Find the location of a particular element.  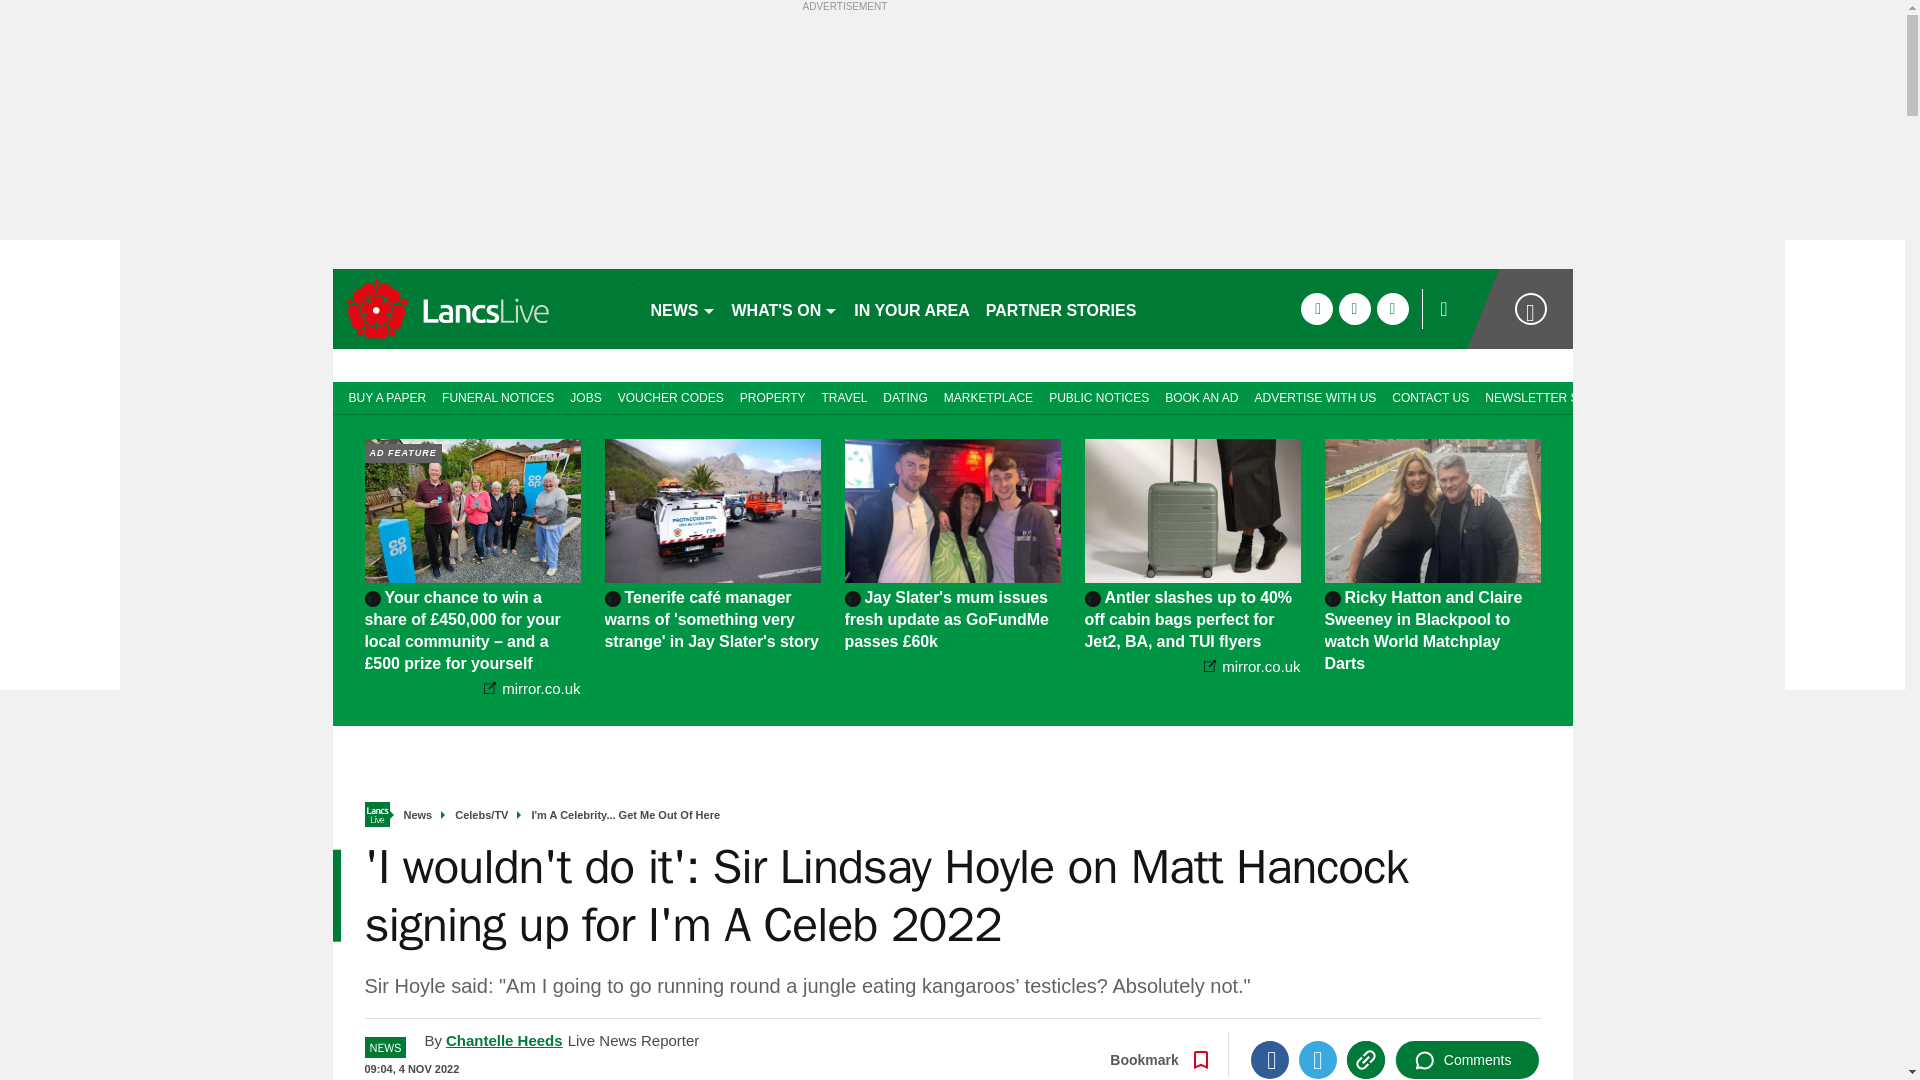

twitter is located at coordinates (1354, 308).